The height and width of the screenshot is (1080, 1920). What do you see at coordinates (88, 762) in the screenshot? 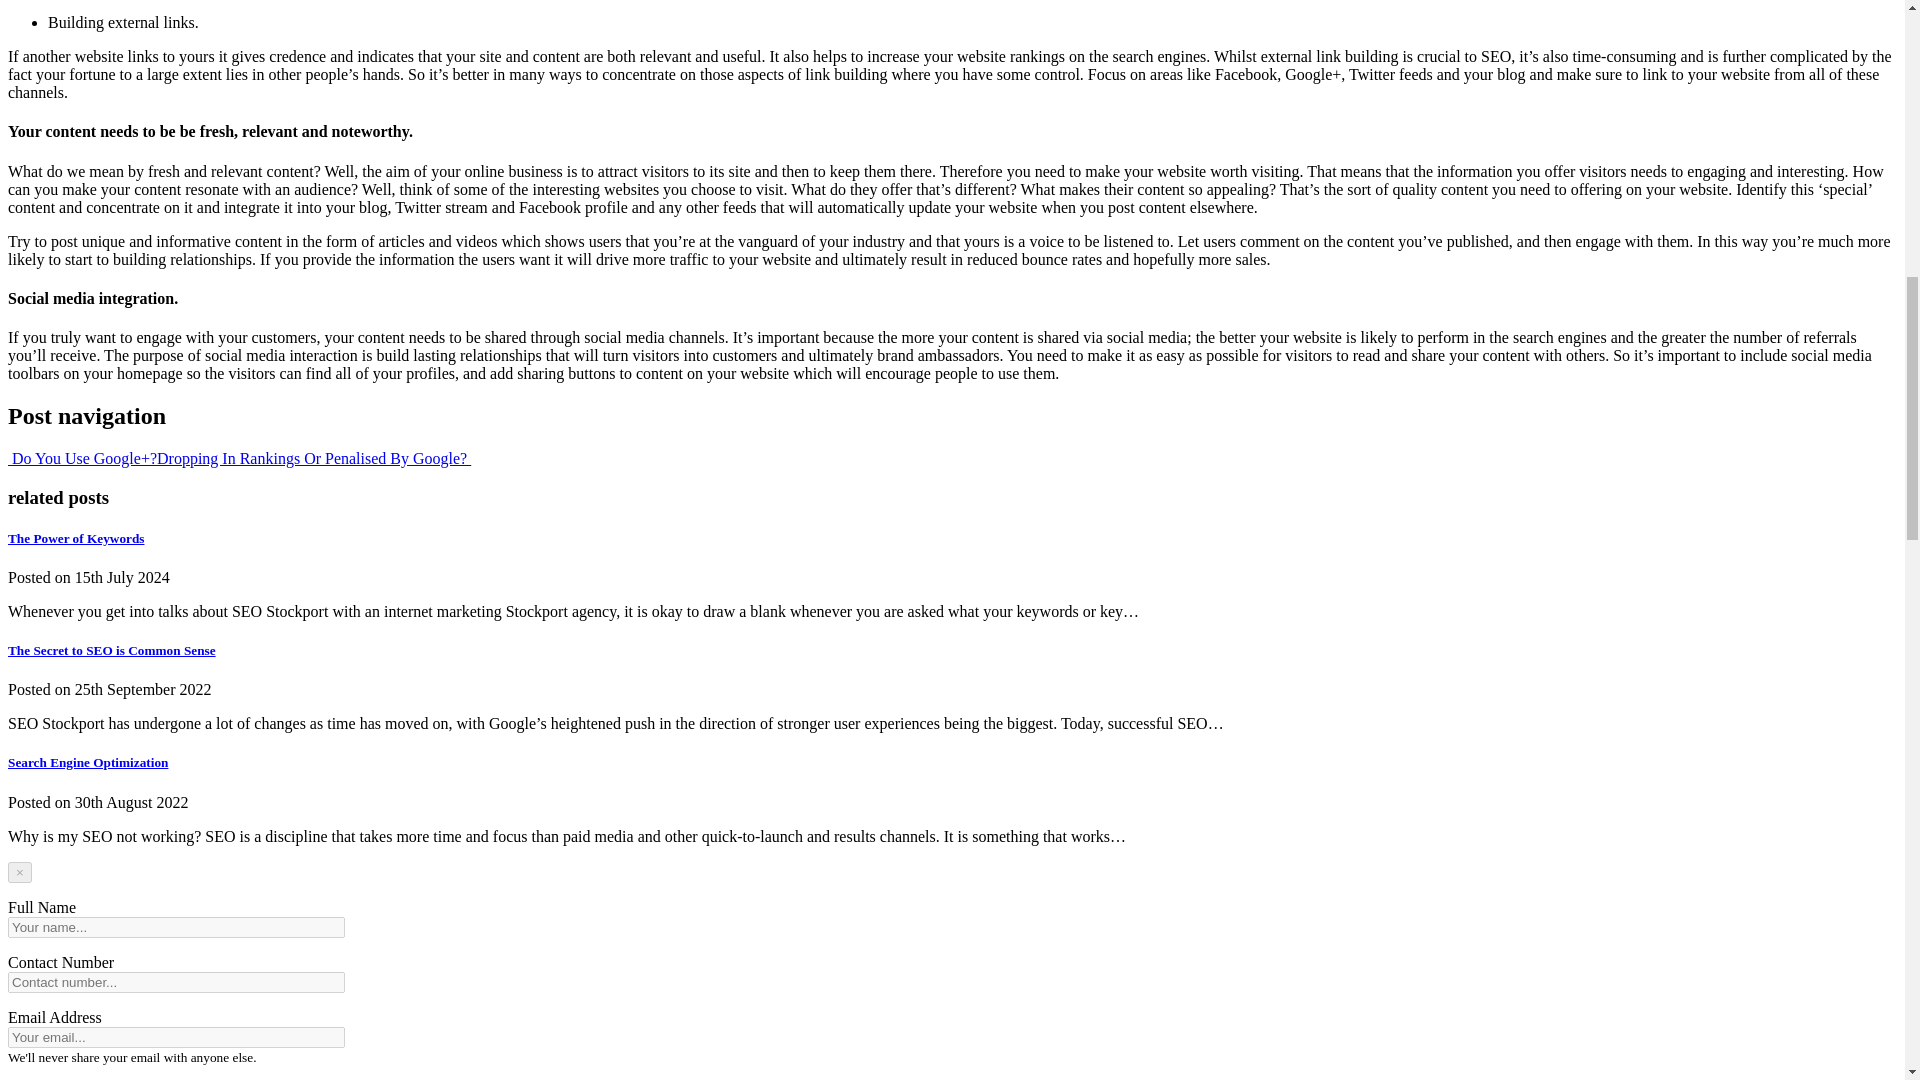
I see `Search Engine Optimization` at bounding box center [88, 762].